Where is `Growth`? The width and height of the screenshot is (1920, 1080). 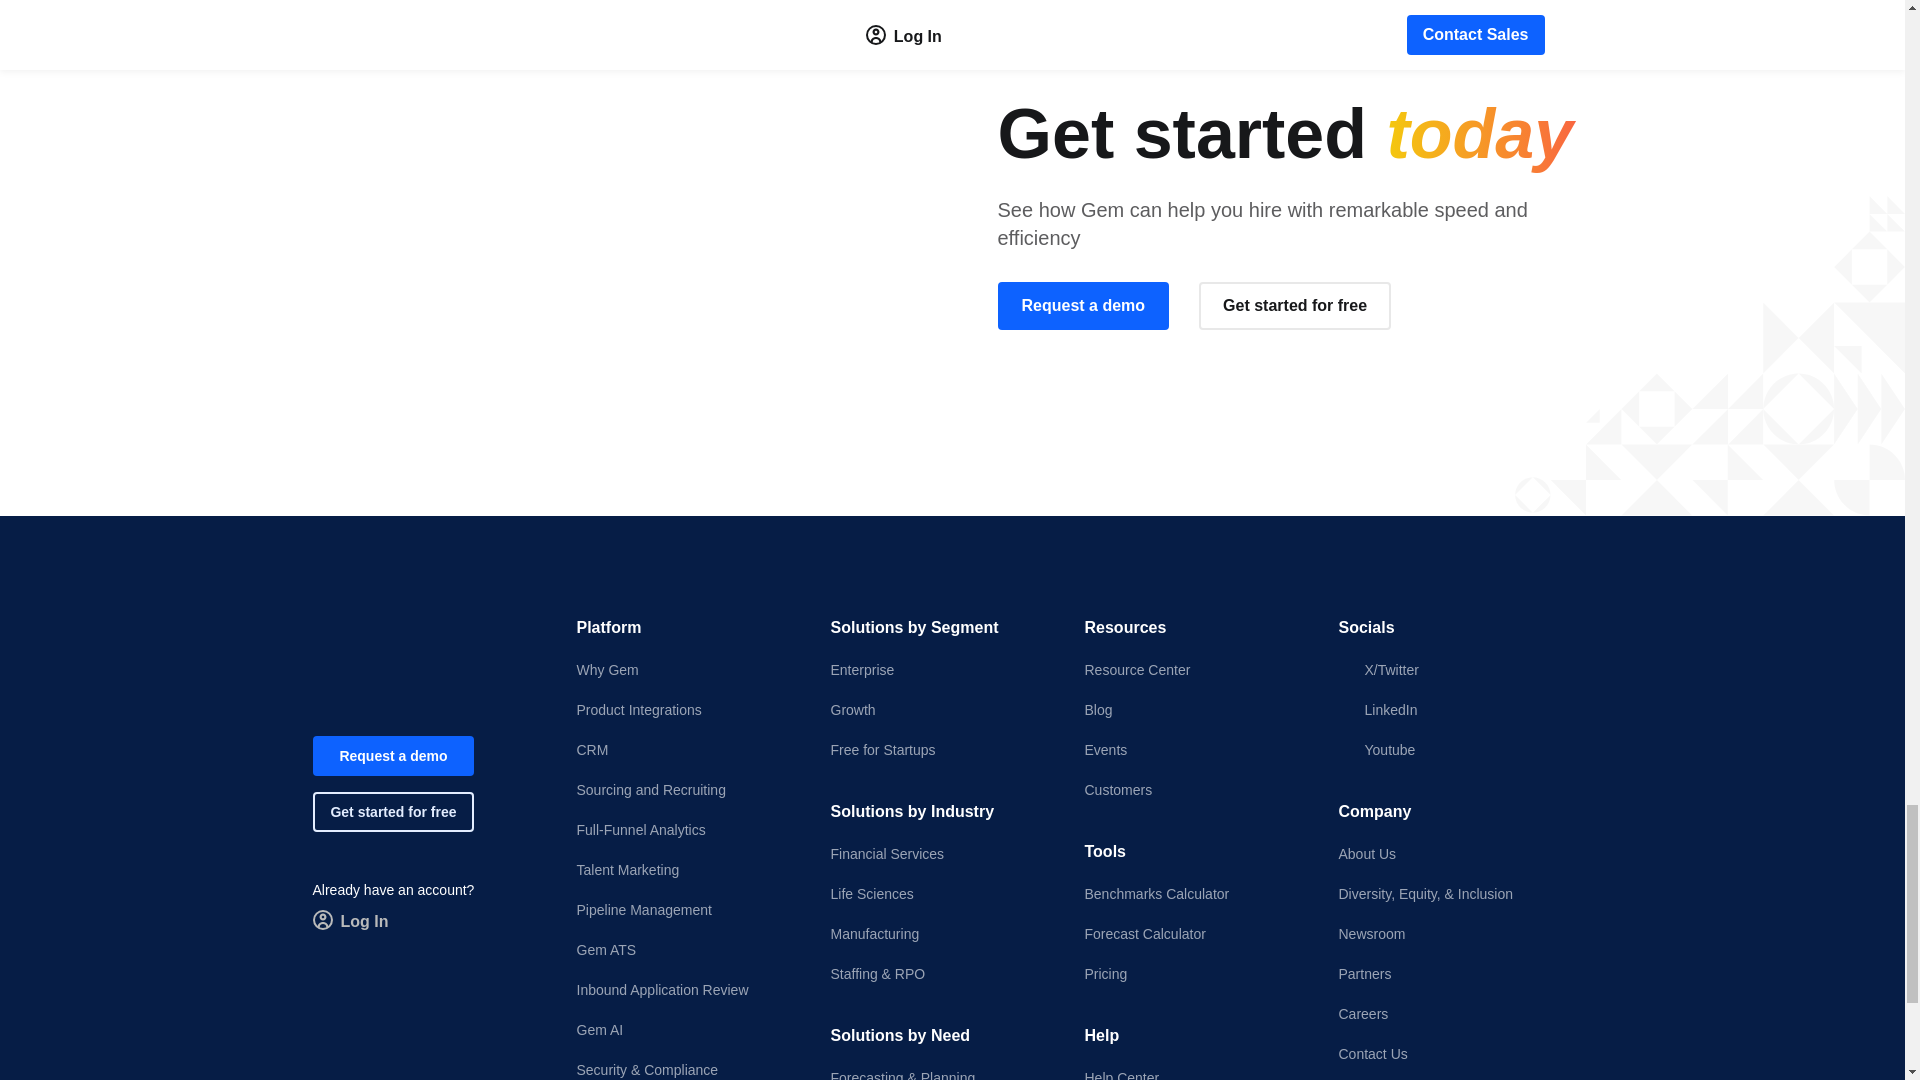 Growth is located at coordinates (940, 710).